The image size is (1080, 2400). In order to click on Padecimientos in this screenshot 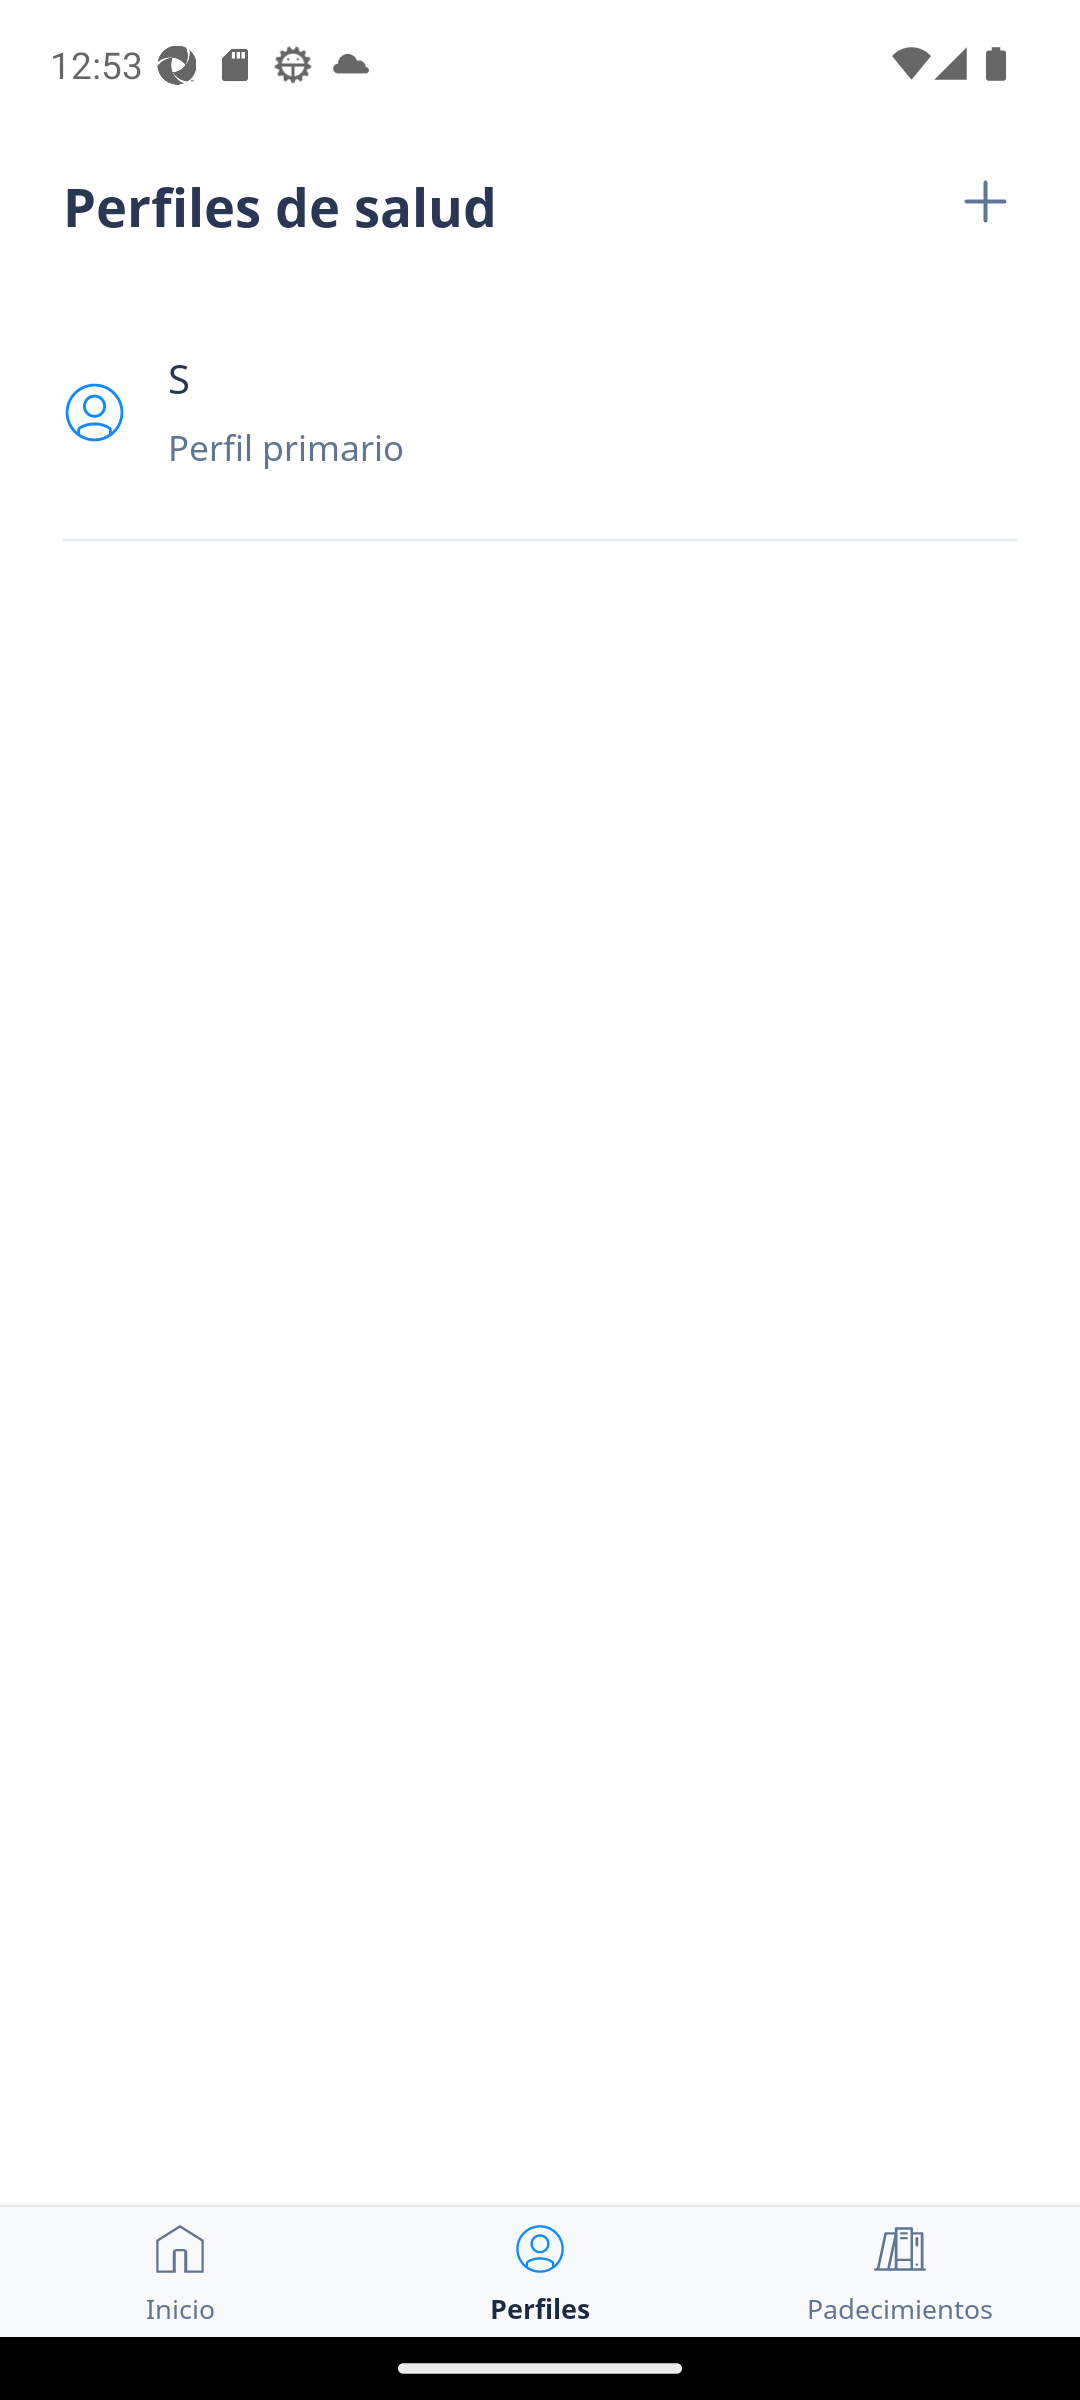, I will do `click(900, 2272)`.